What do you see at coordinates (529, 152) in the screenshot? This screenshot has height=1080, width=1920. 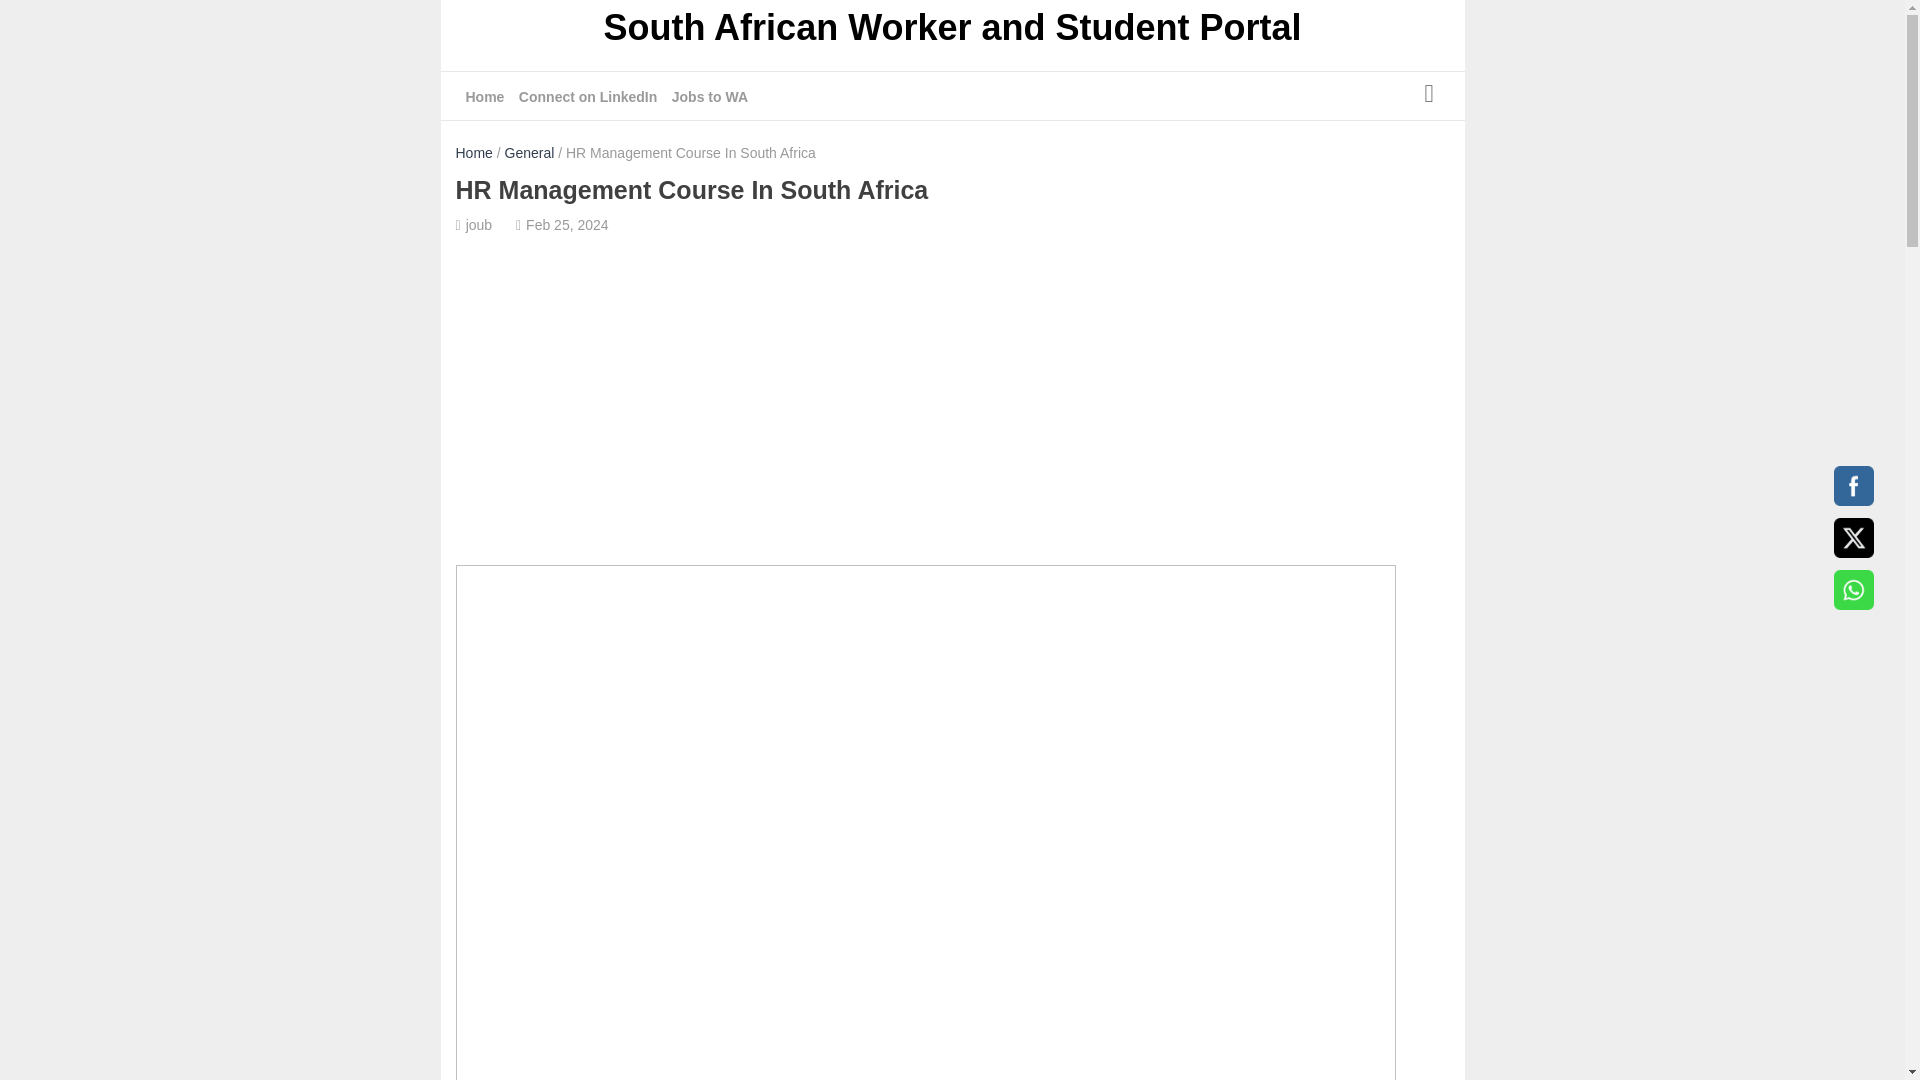 I see `General` at bounding box center [529, 152].